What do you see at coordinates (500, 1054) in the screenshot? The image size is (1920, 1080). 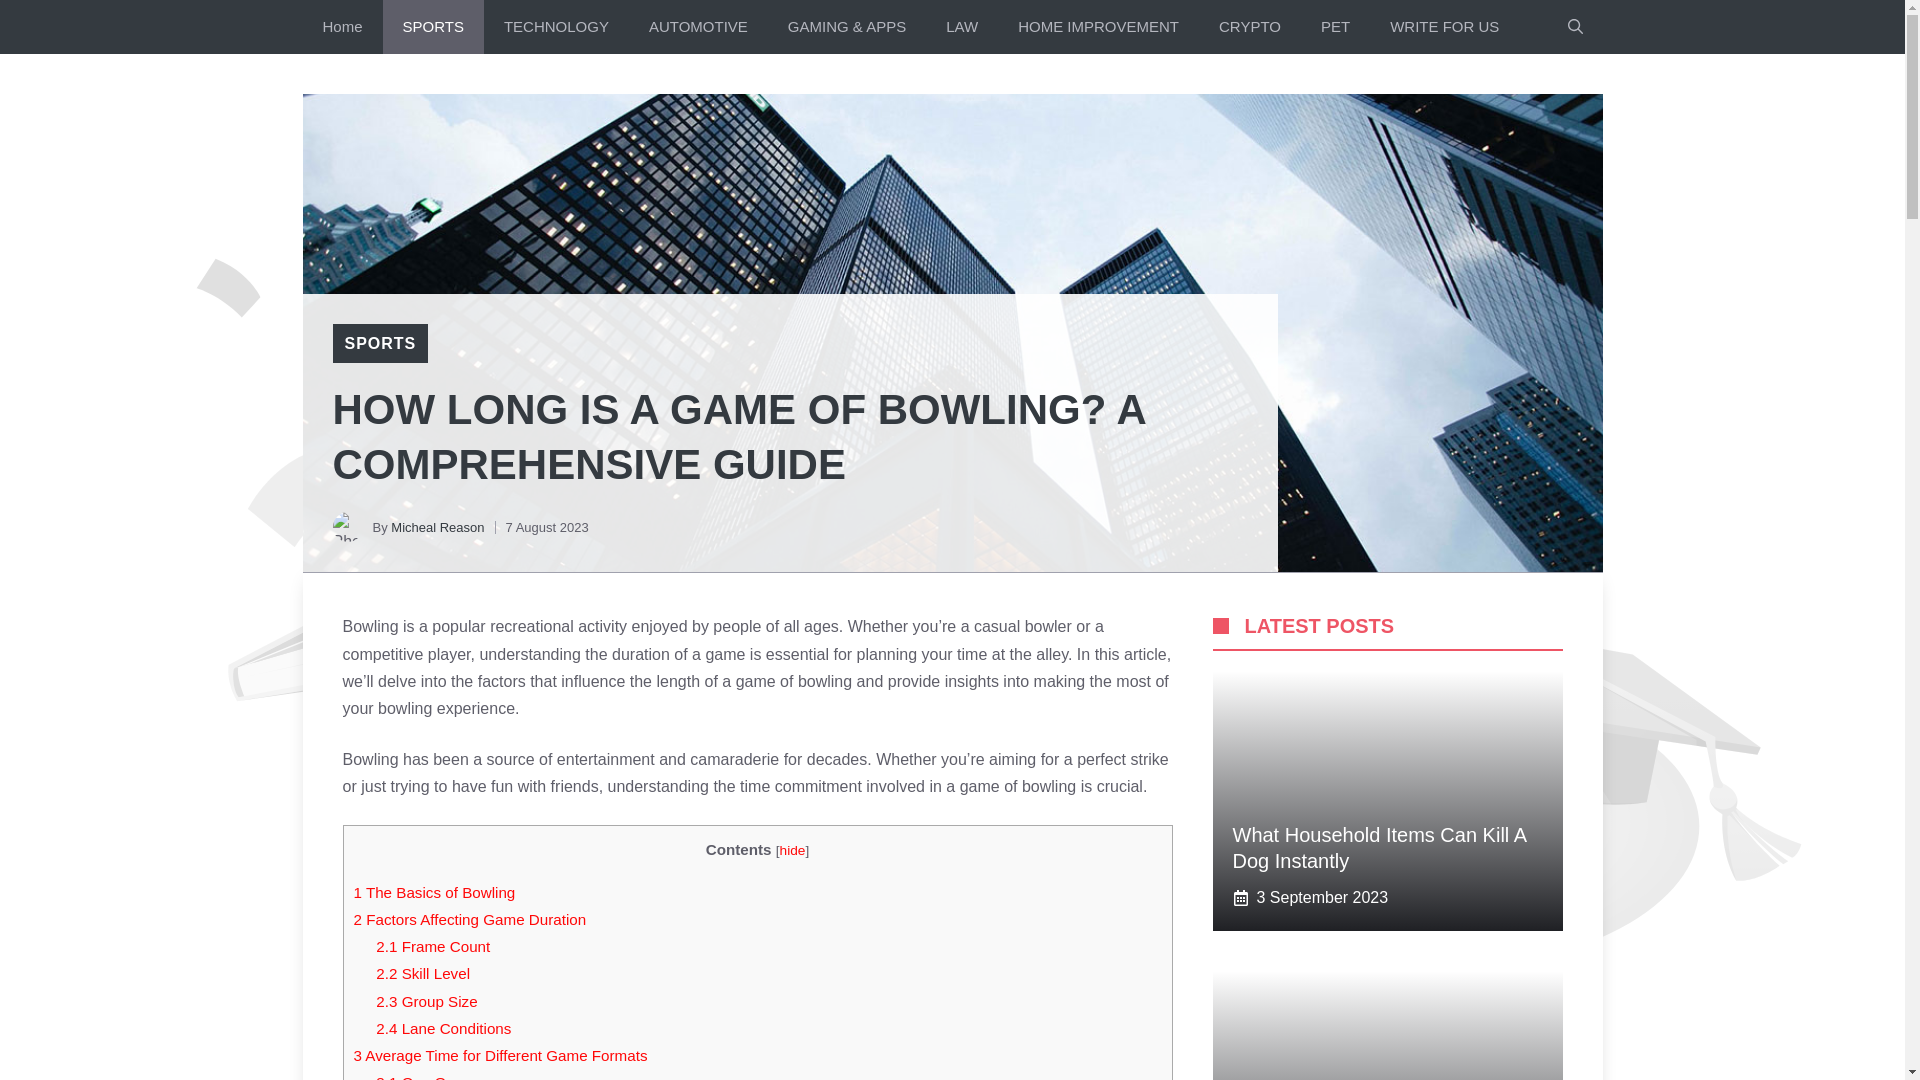 I see `3 Average Time for Different Game Formats` at bounding box center [500, 1054].